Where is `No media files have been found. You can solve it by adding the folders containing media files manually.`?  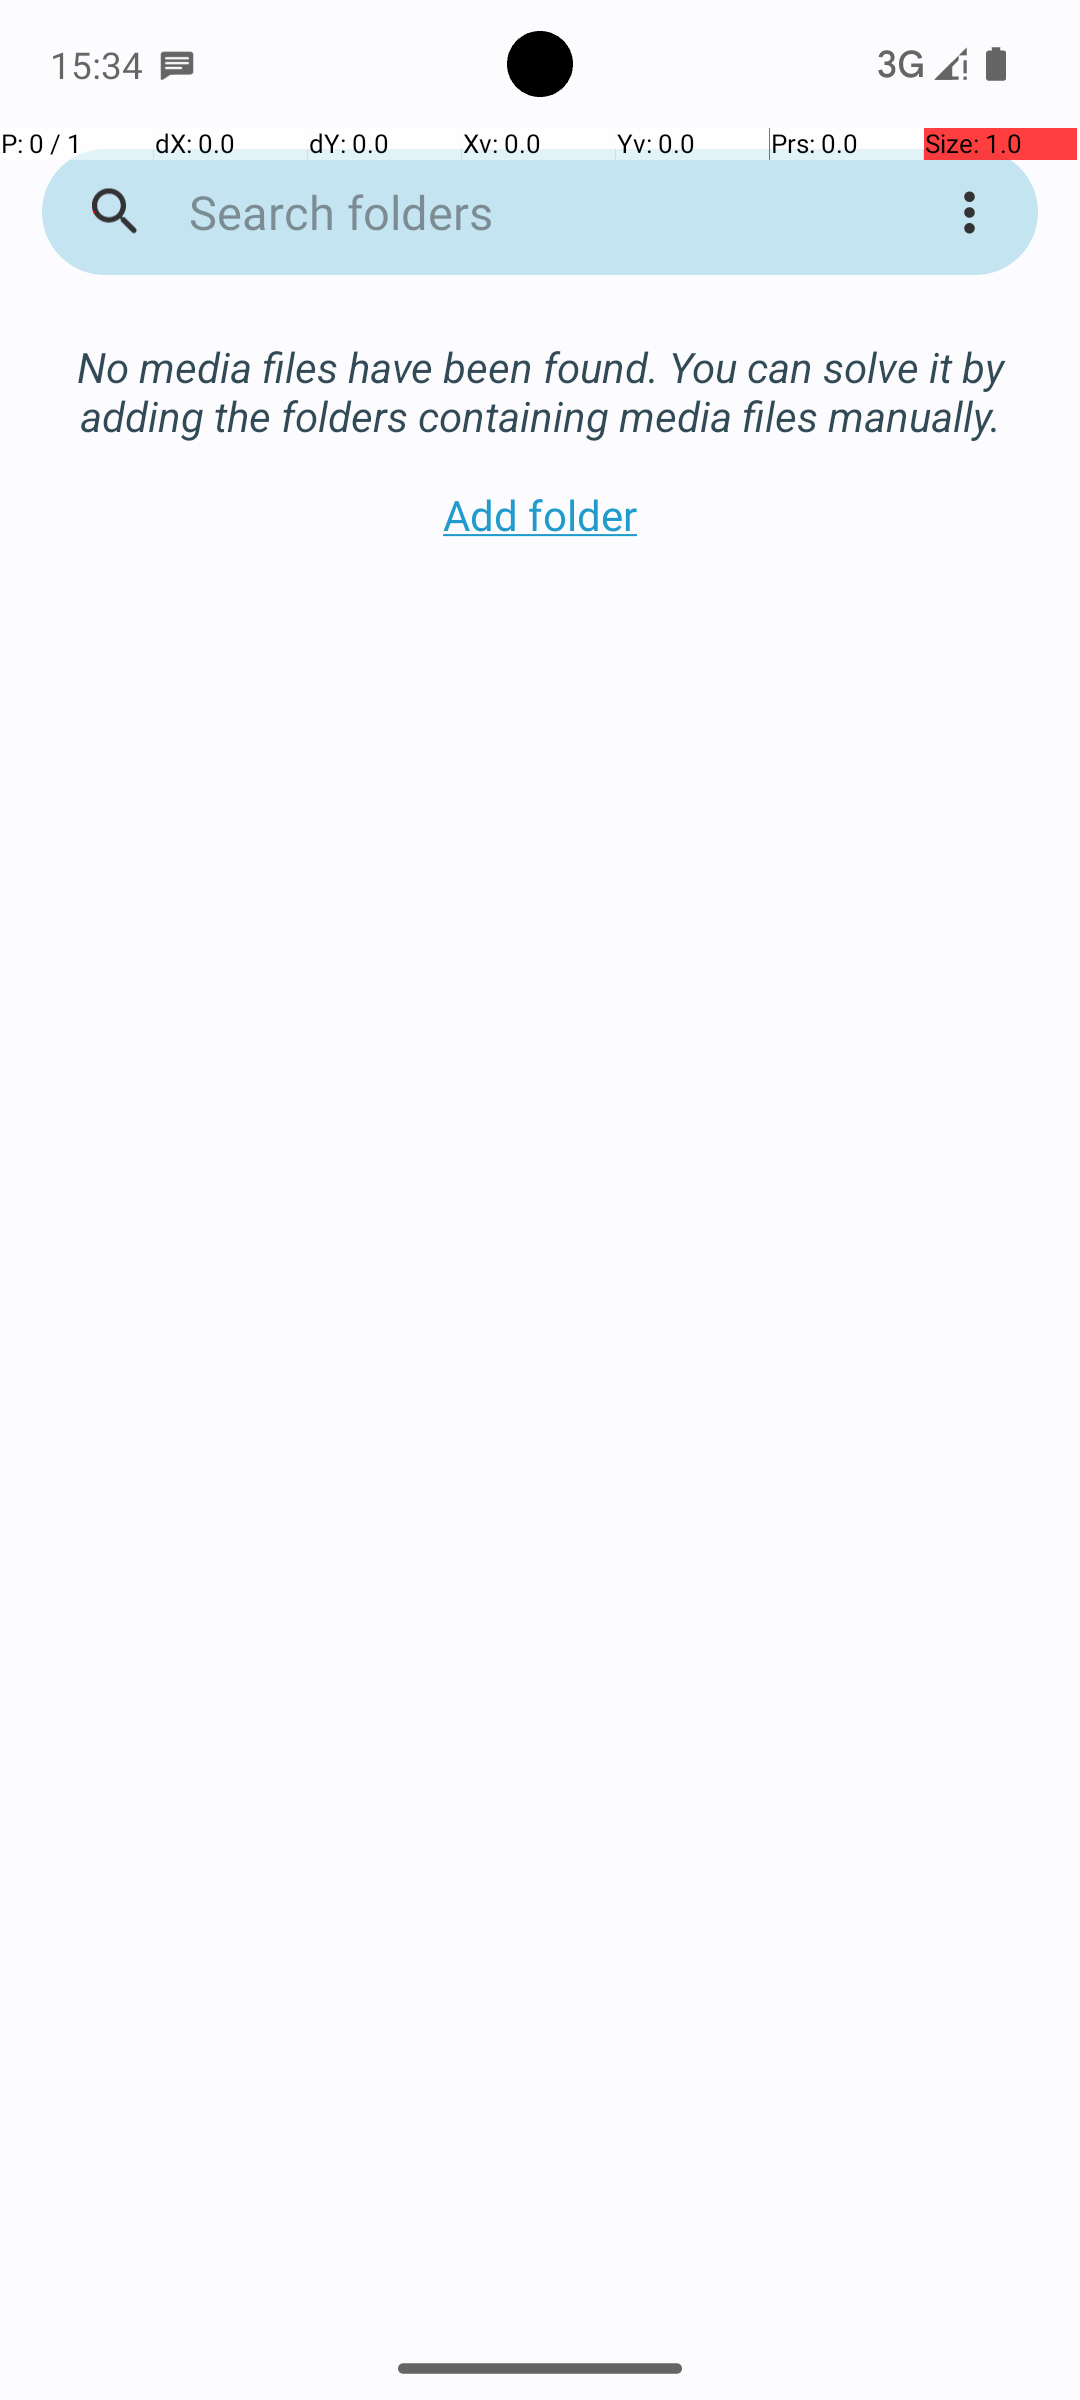 No media files have been found. You can solve it by adding the folders containing media files manually. is located at coordinates (540, 370).